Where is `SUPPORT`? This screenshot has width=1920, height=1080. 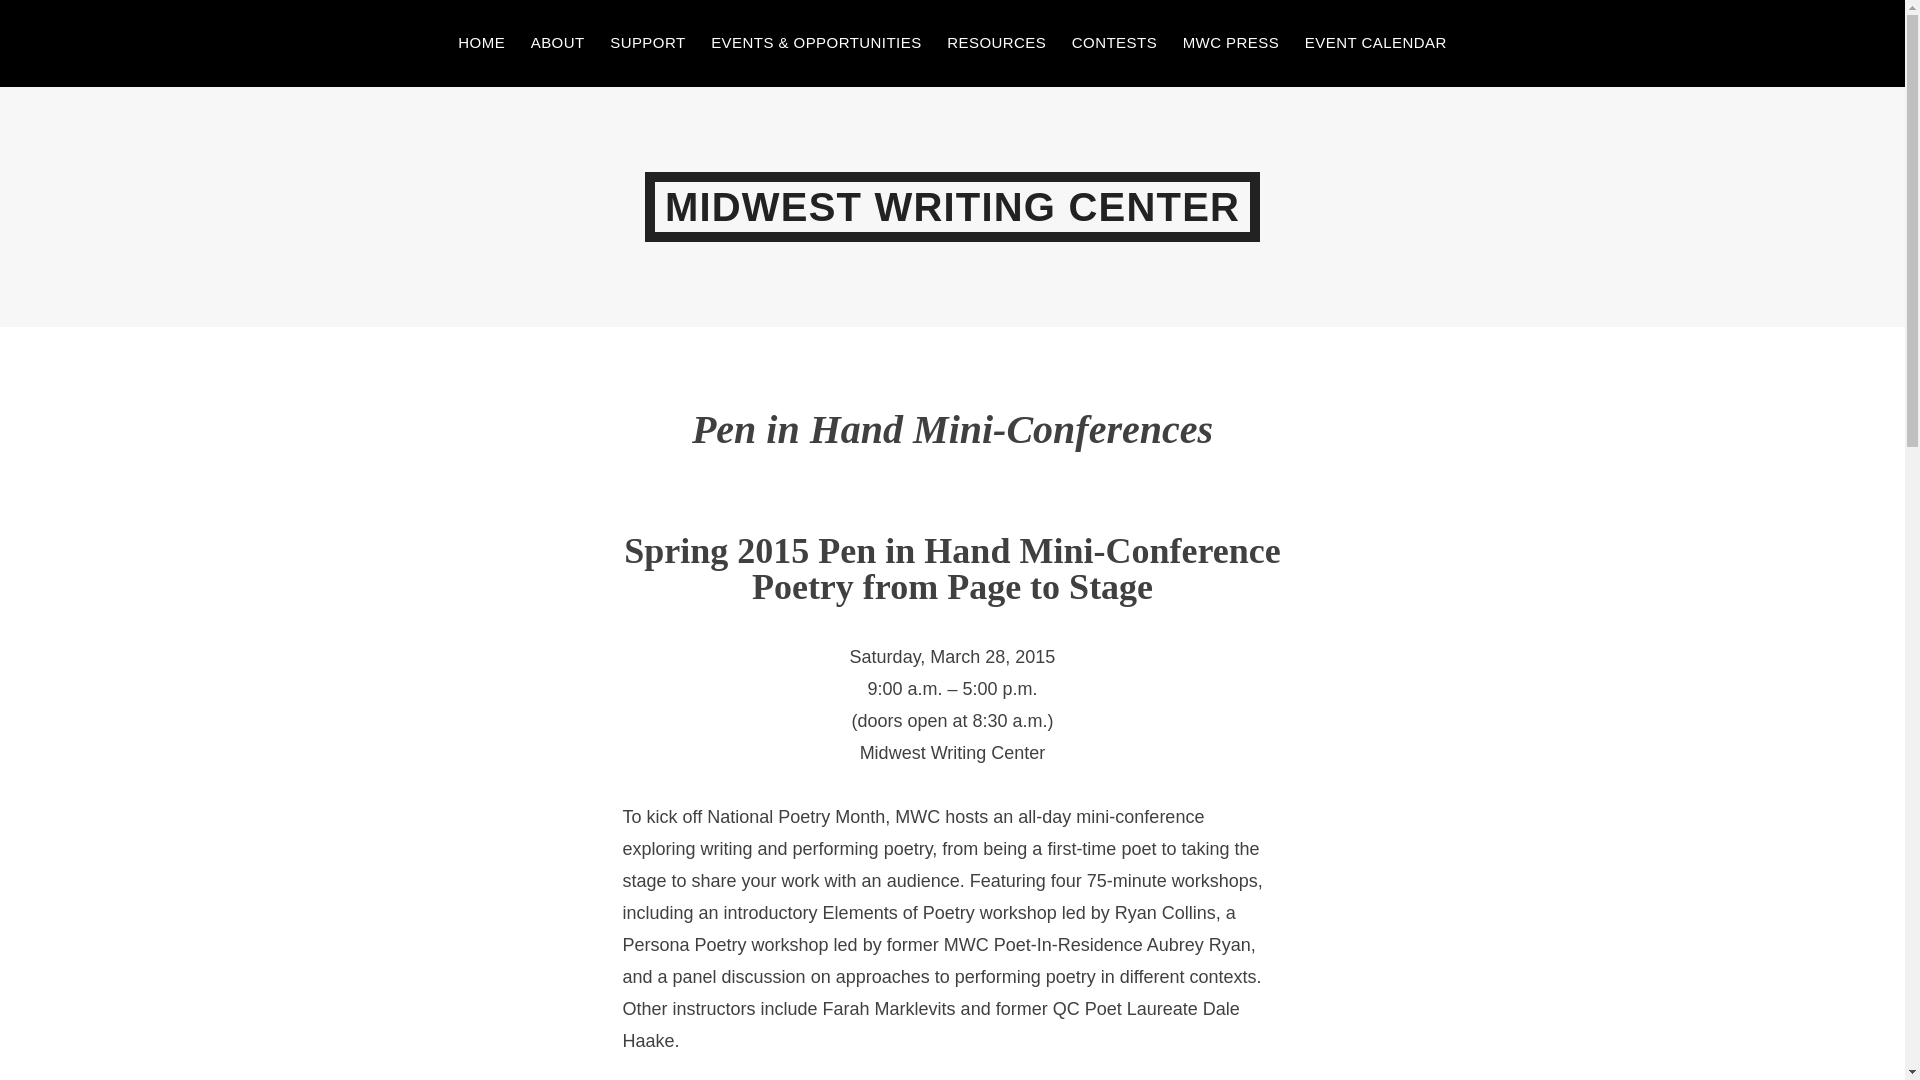
SUPPORT is located at coordinates (648, 44).